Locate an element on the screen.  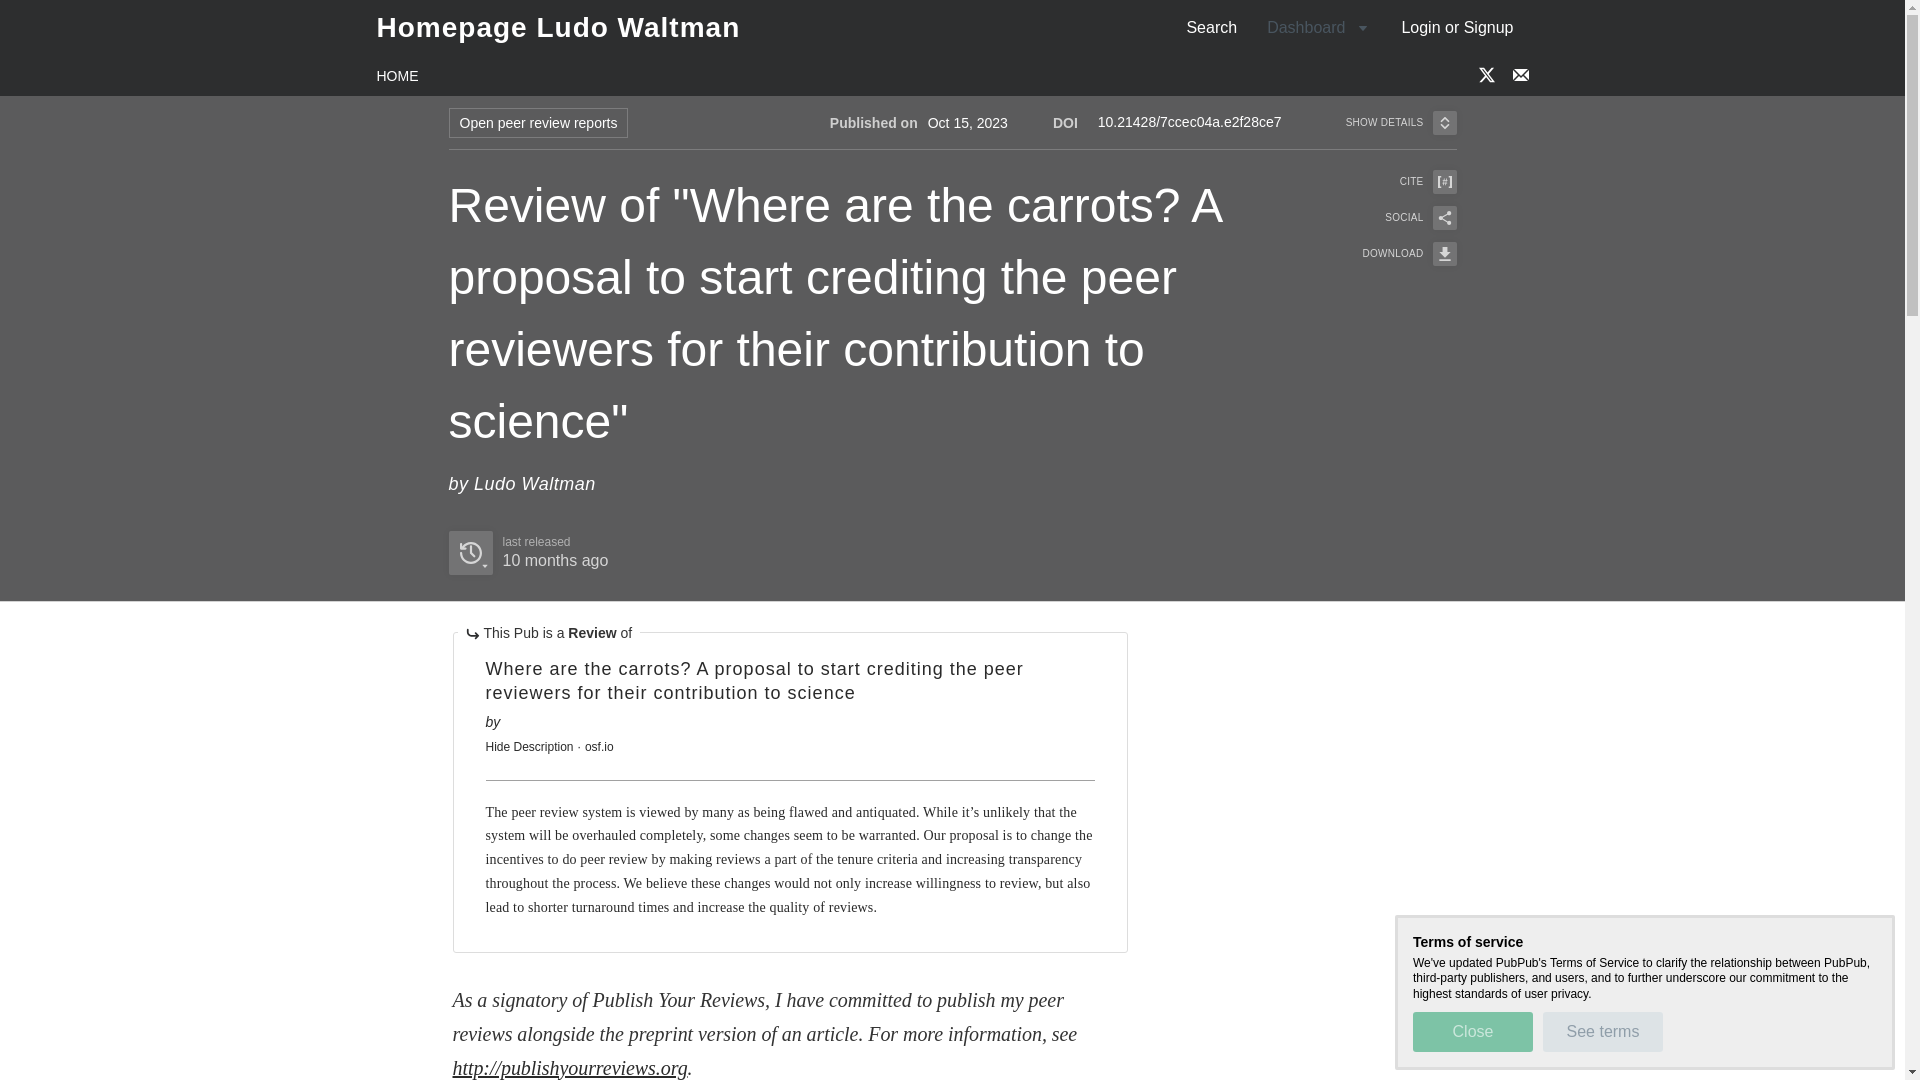
DOWNLOAD is located at coordinates (1396, 253).